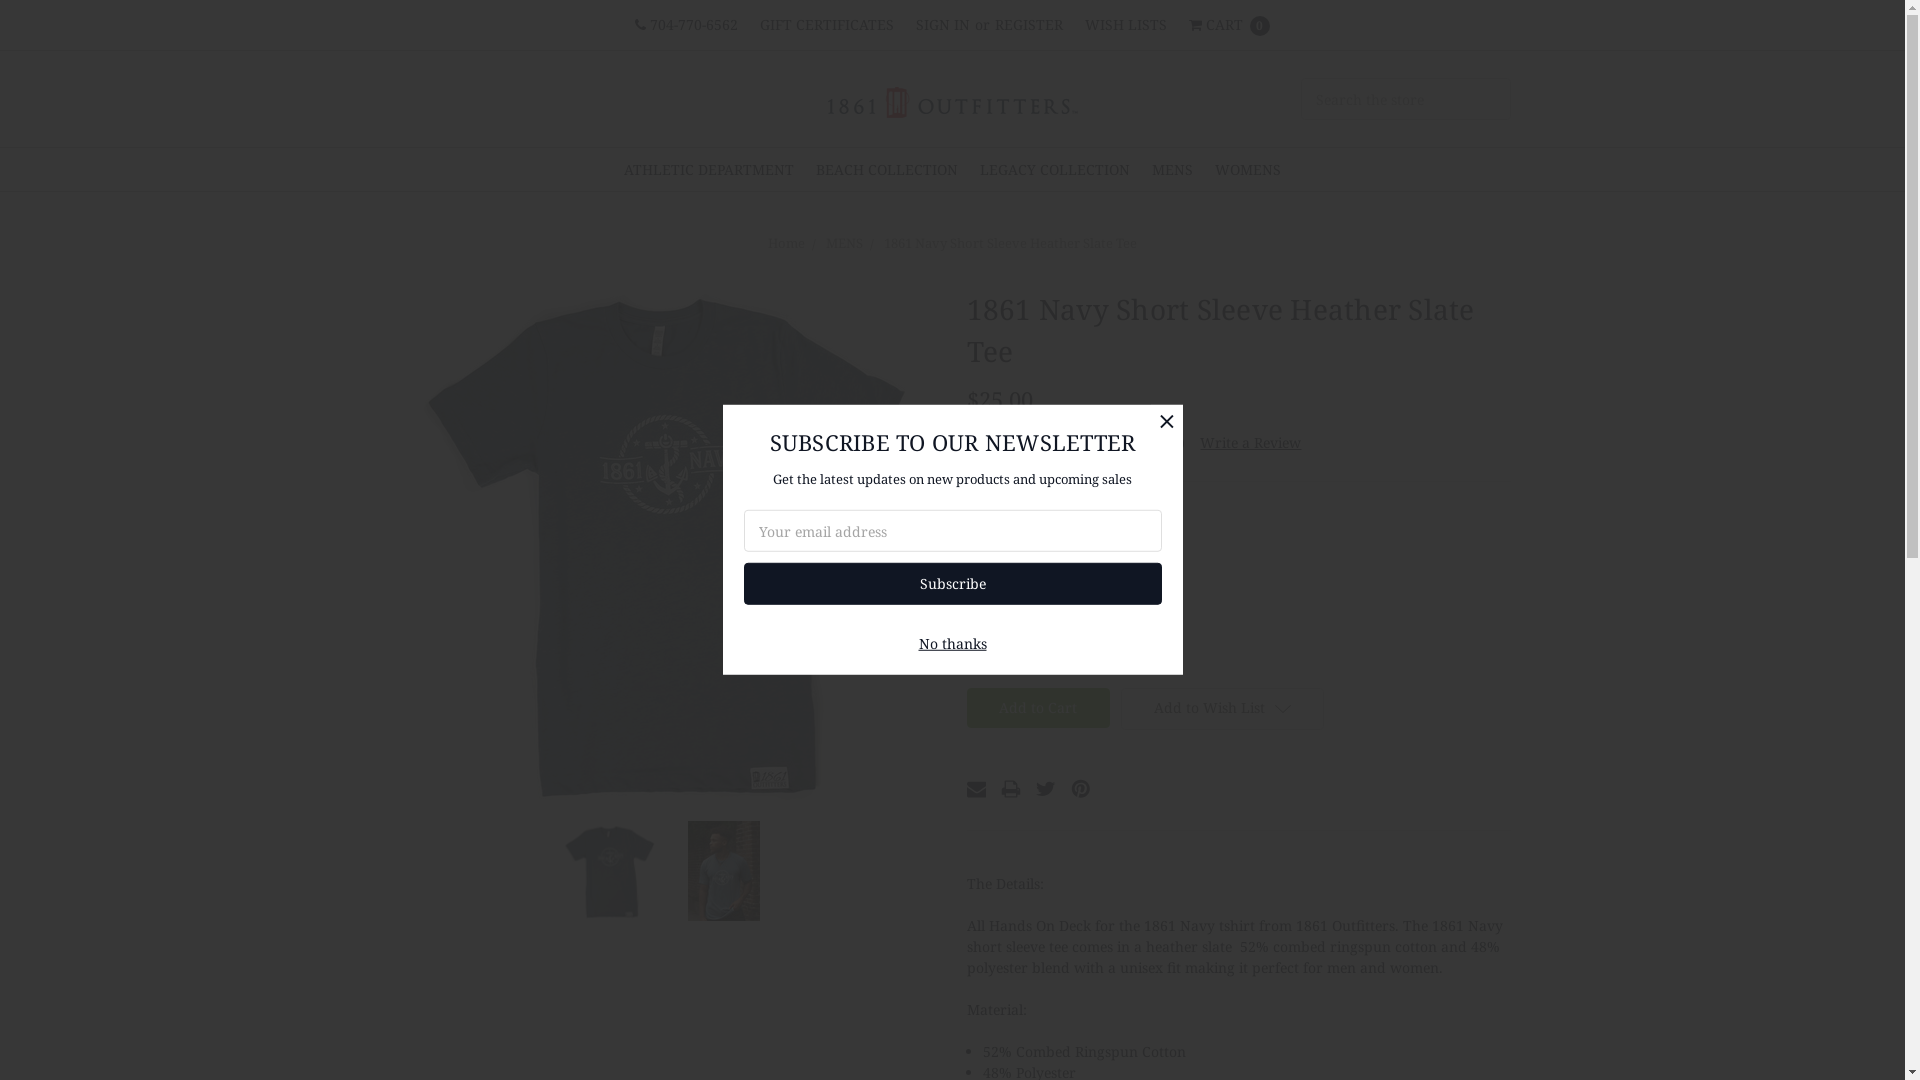 Image resolution: width=1920 pixels, height=1080 pixels. Describe the element at coordinates (886, 170) in the screenshot. I see `BEACH COLLECTION` at that location.